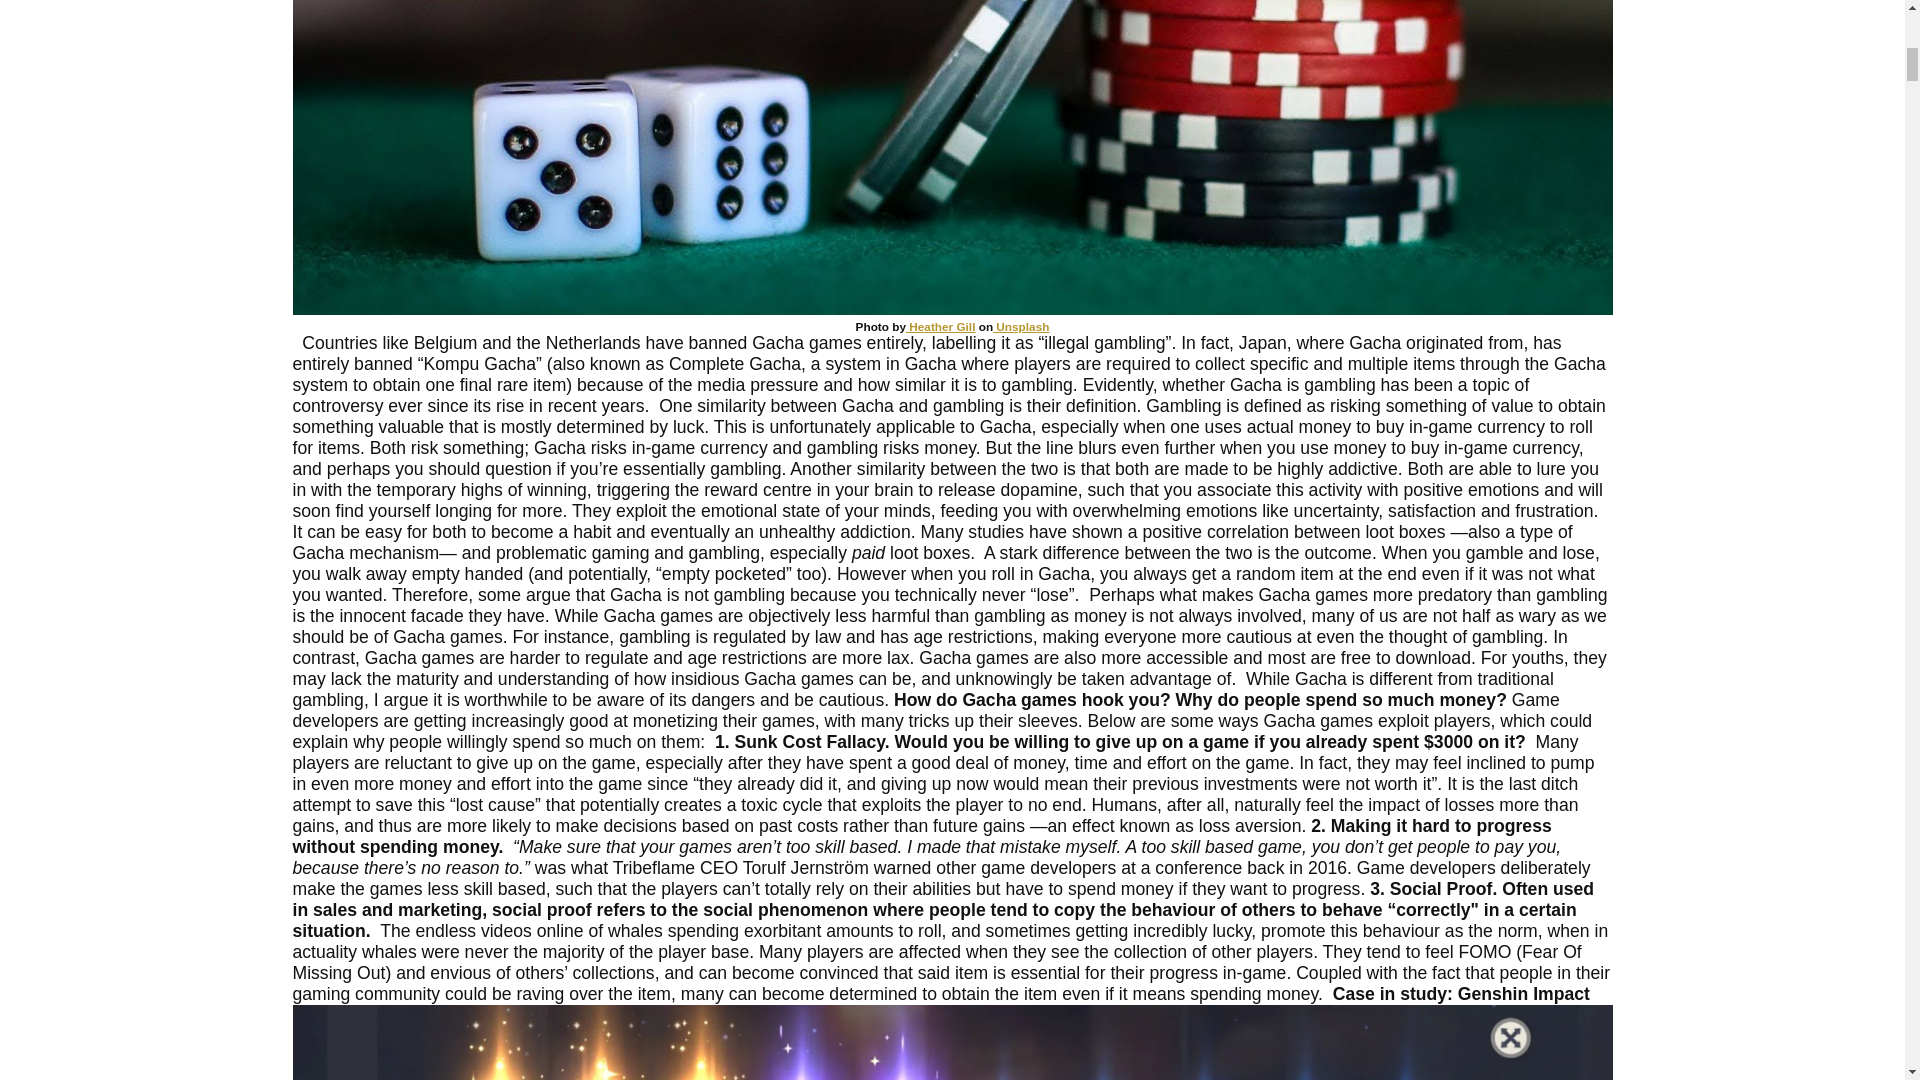  I want to click on Heather Gill, so click(940, 326).